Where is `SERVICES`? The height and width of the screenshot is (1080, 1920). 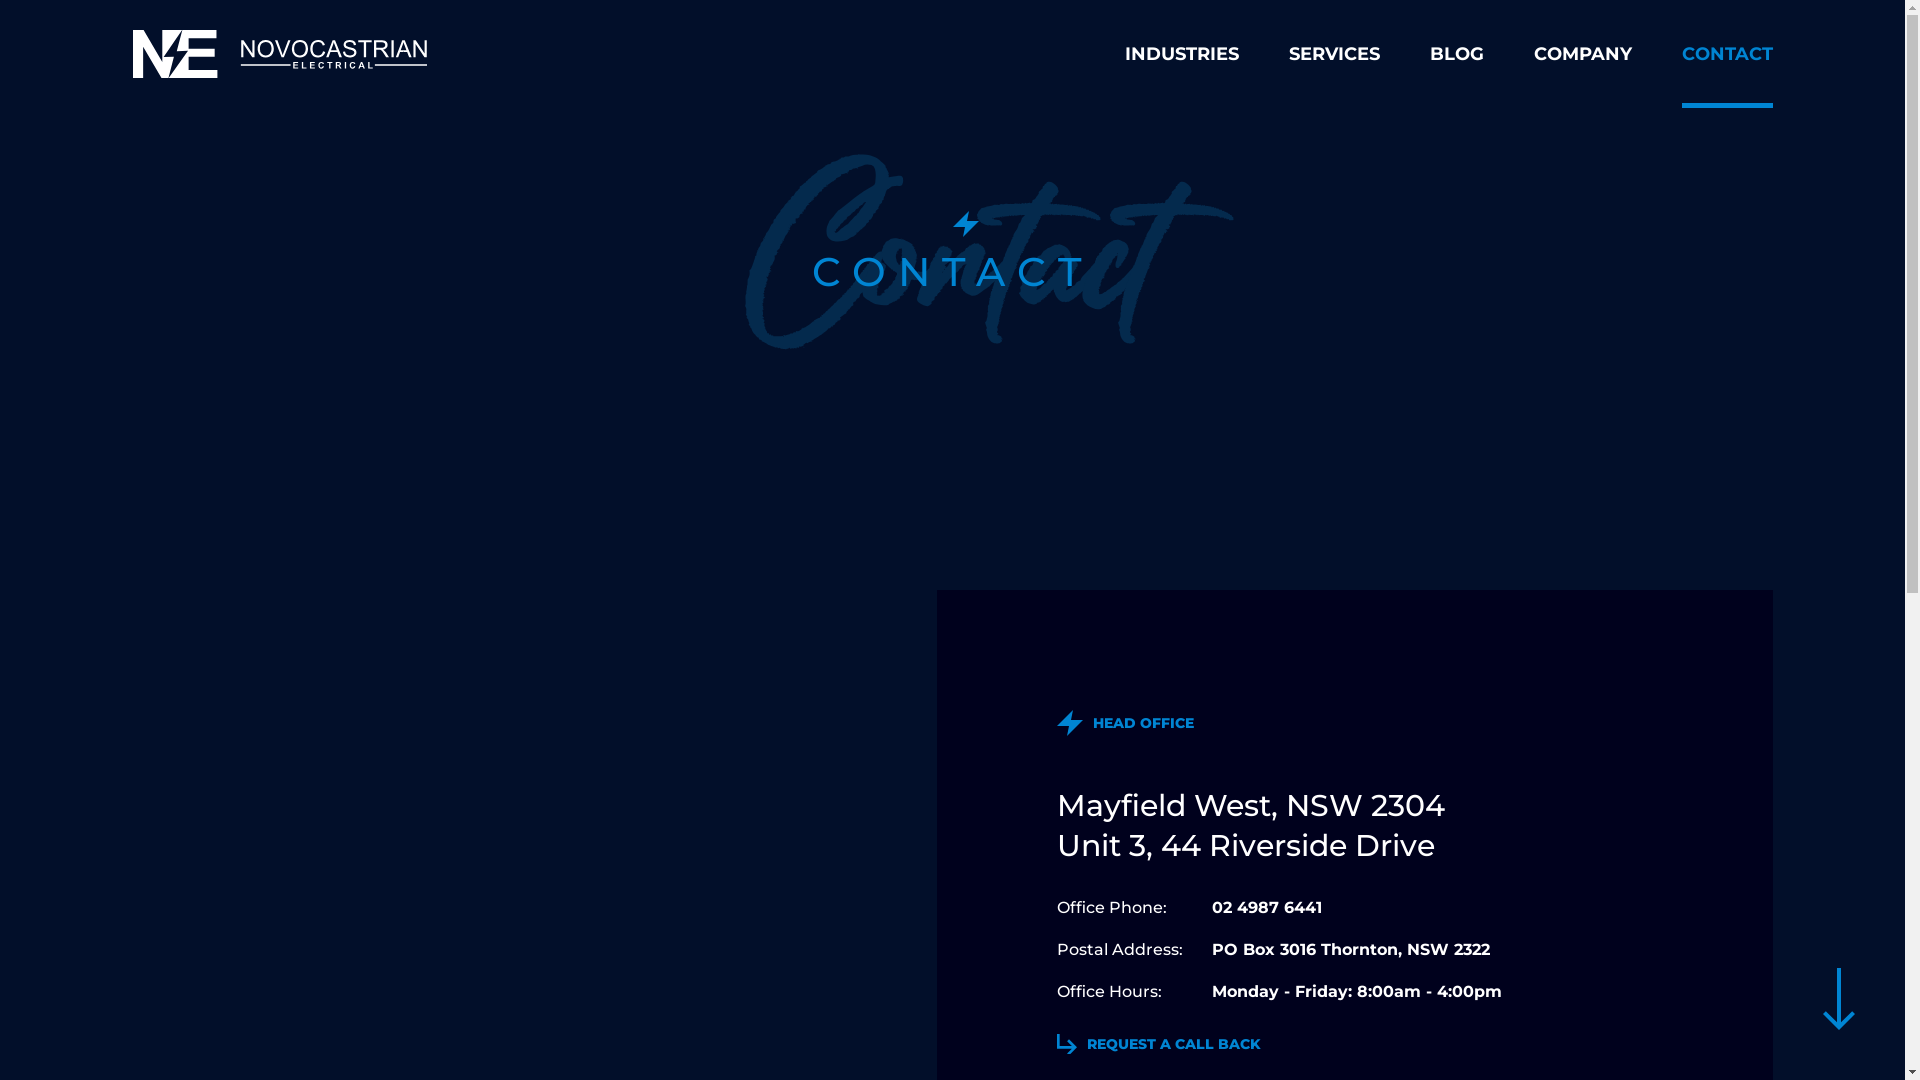 SERVICES is located at coordinates (1334, 54).